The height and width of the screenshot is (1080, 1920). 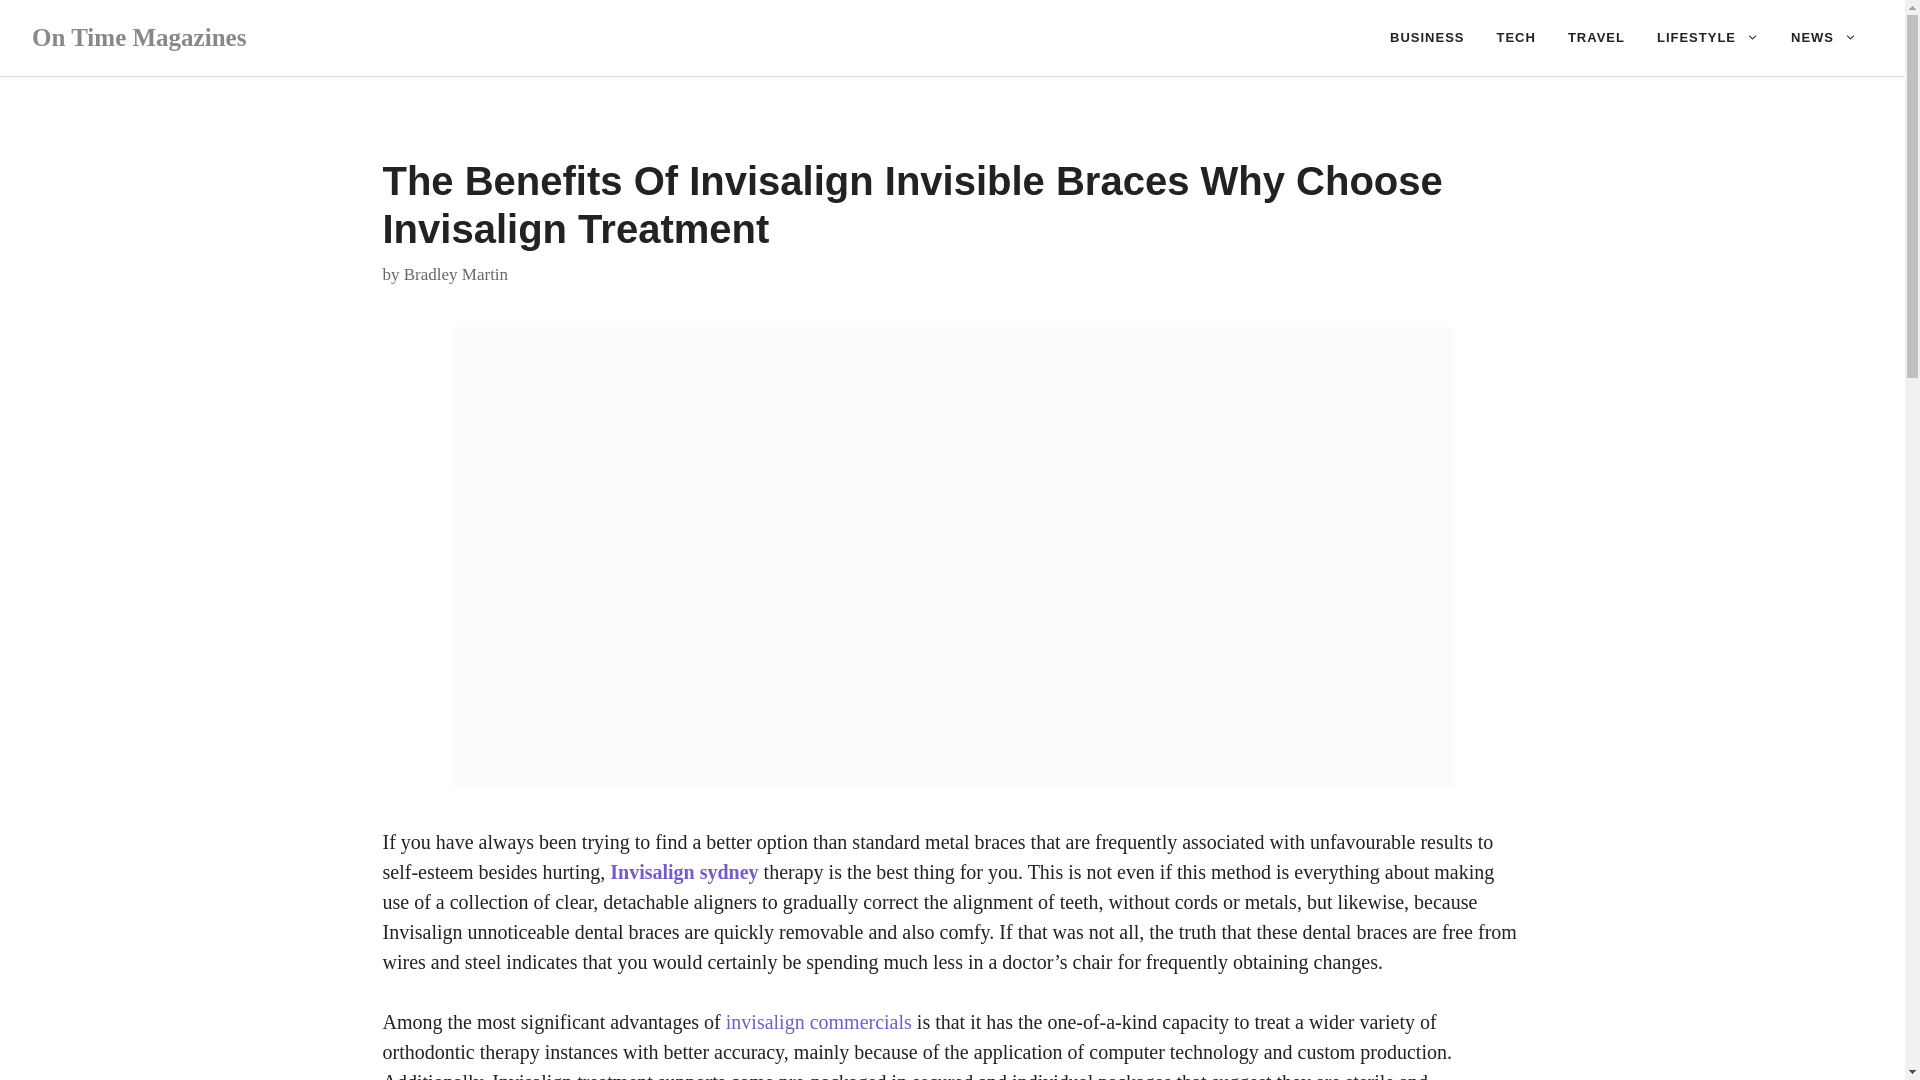 What do you see at coordinates (138, 36) in the screenshot?
I see `On Time Magazines` at bounding box center [138, 36].